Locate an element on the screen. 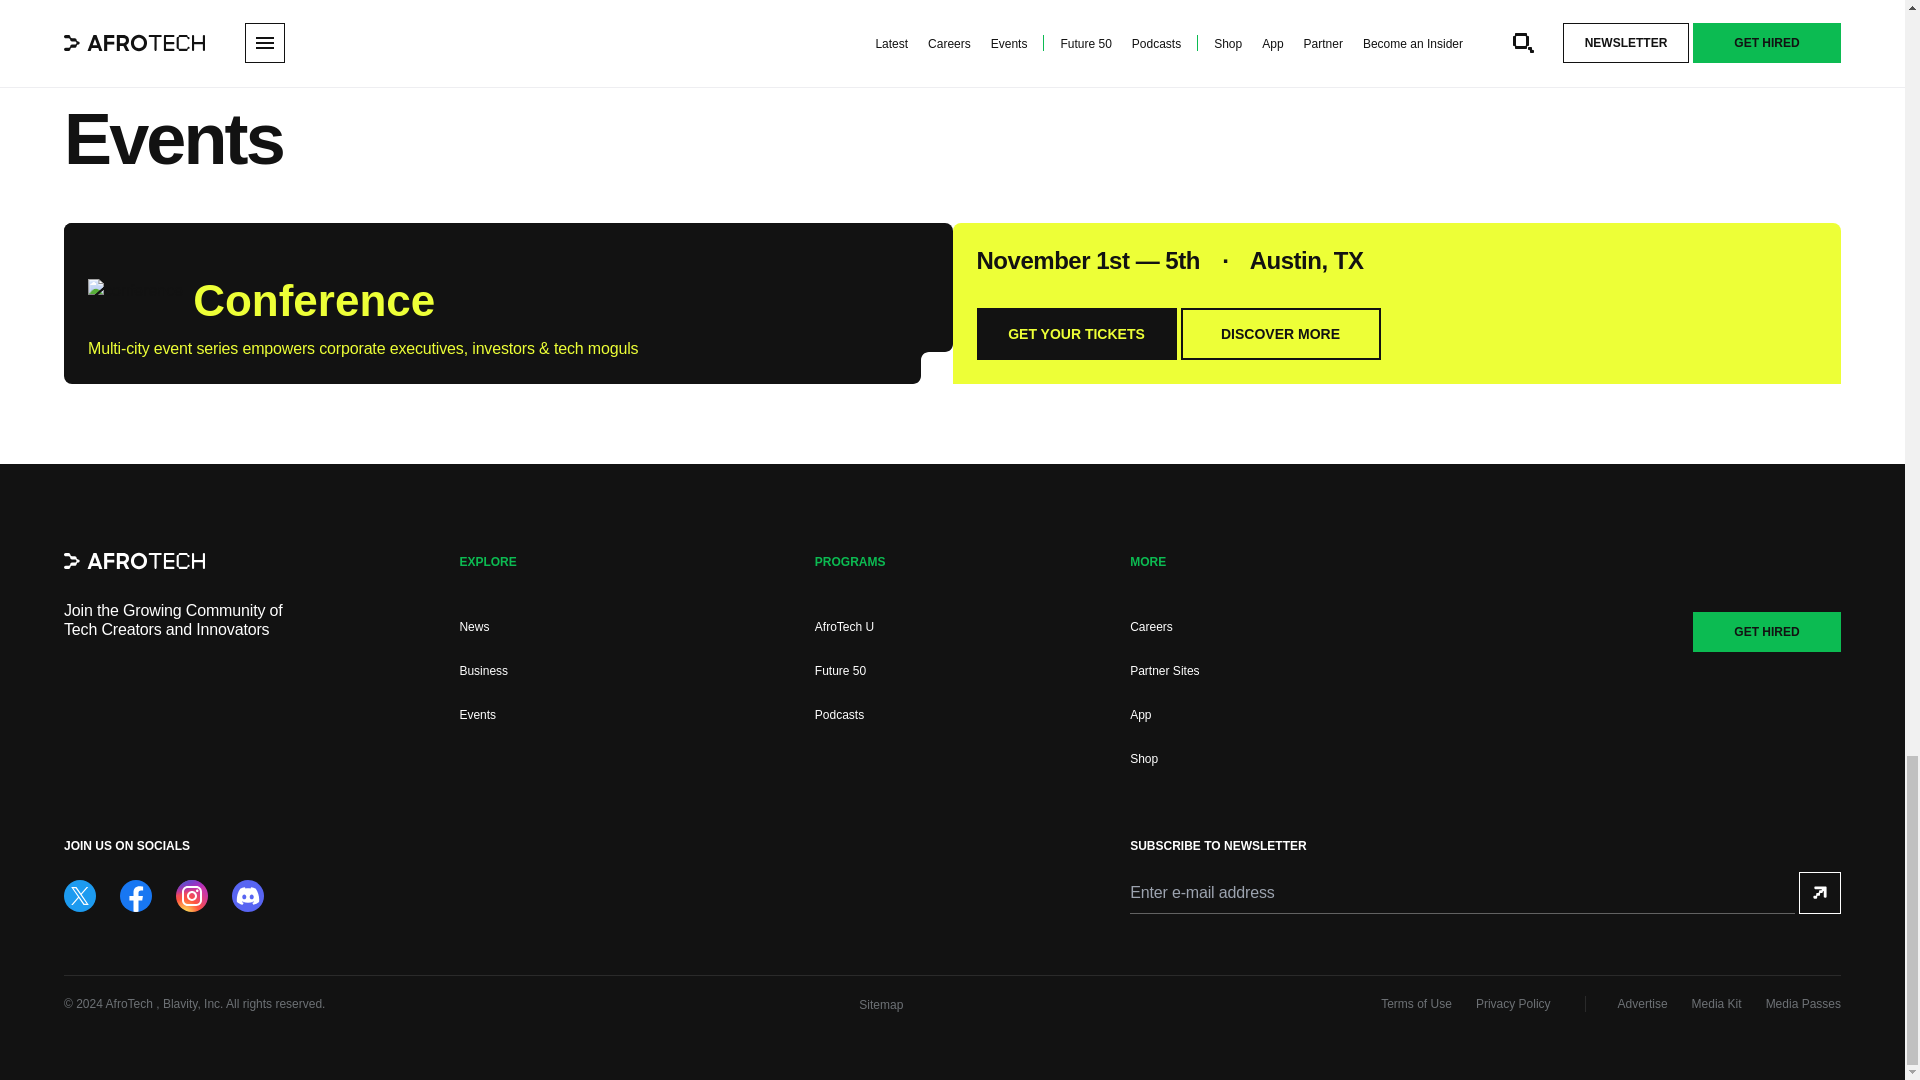 The height and width of the screenshot is (1080, 1920). Careers is located at coordinates (1152, 626).